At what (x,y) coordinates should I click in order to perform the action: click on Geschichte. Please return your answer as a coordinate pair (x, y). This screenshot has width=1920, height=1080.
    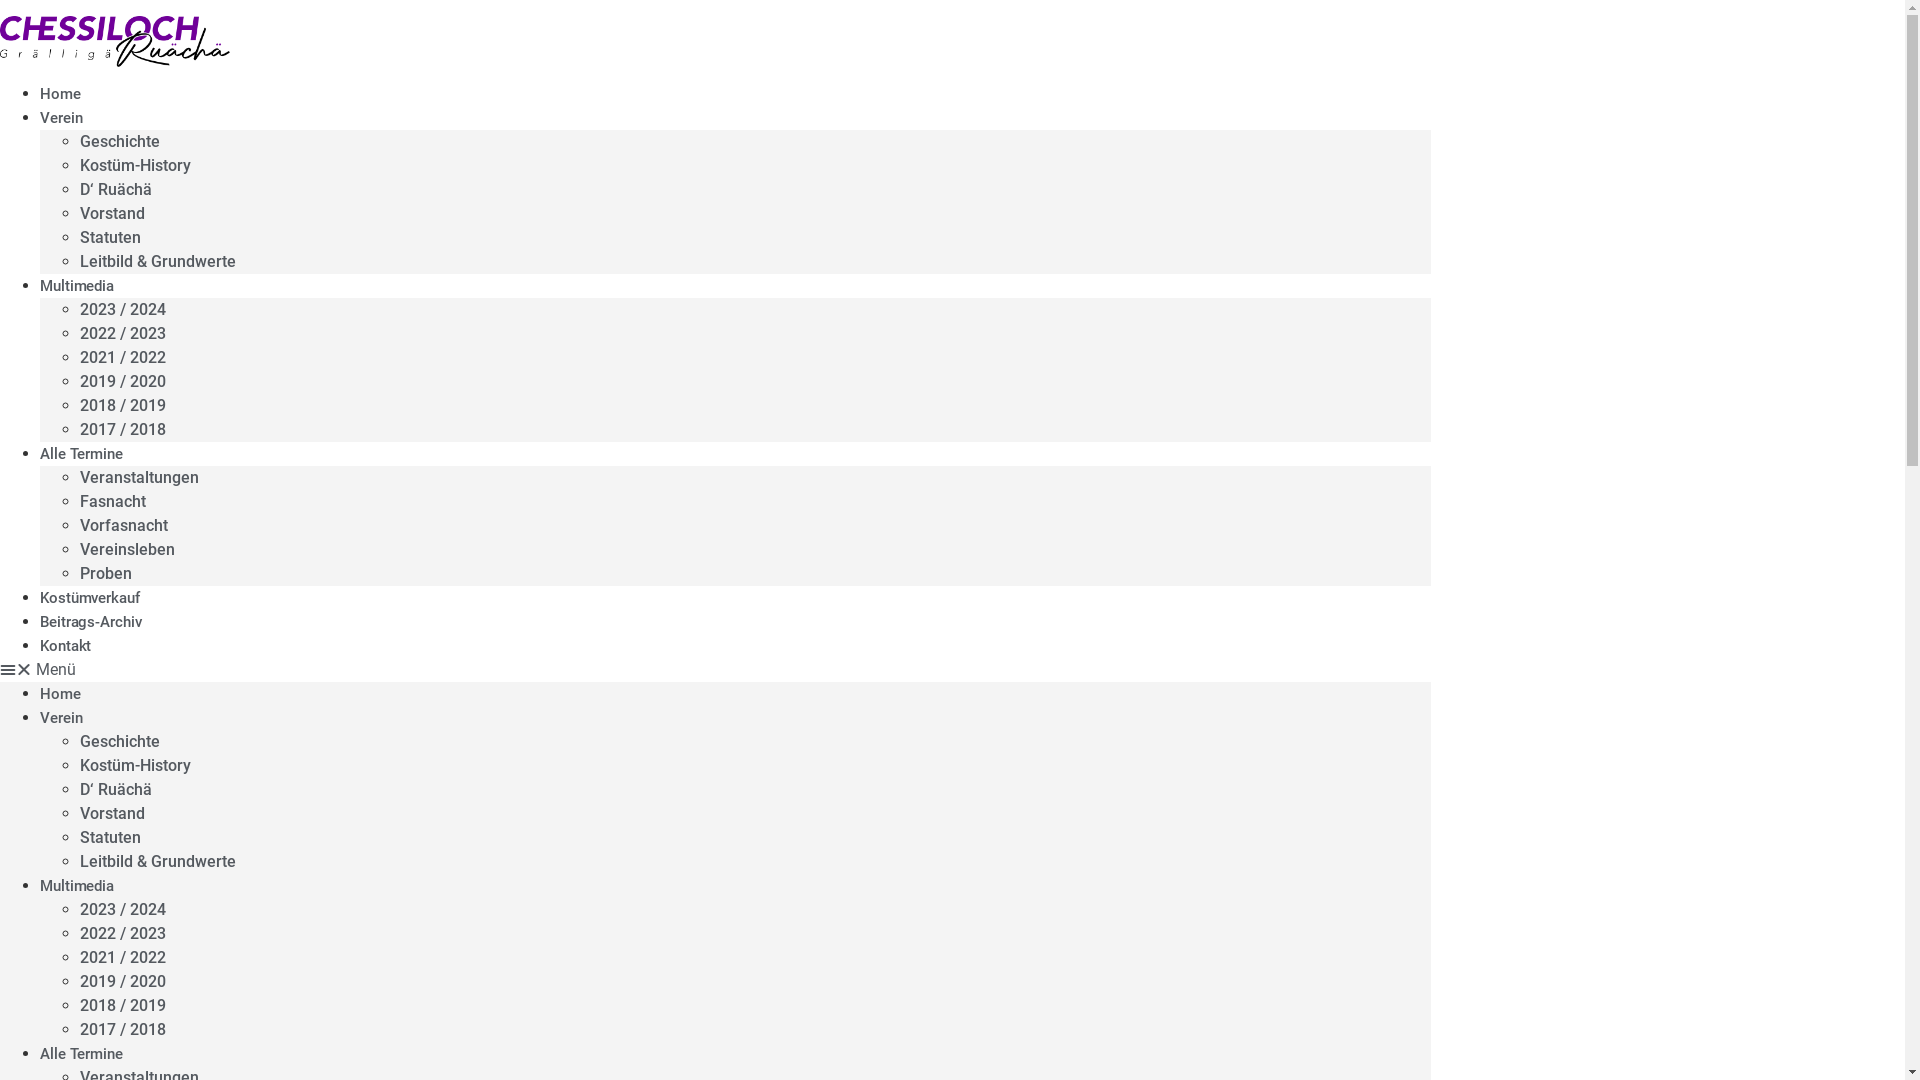
    Looking at the image, I should click on (120, 742).